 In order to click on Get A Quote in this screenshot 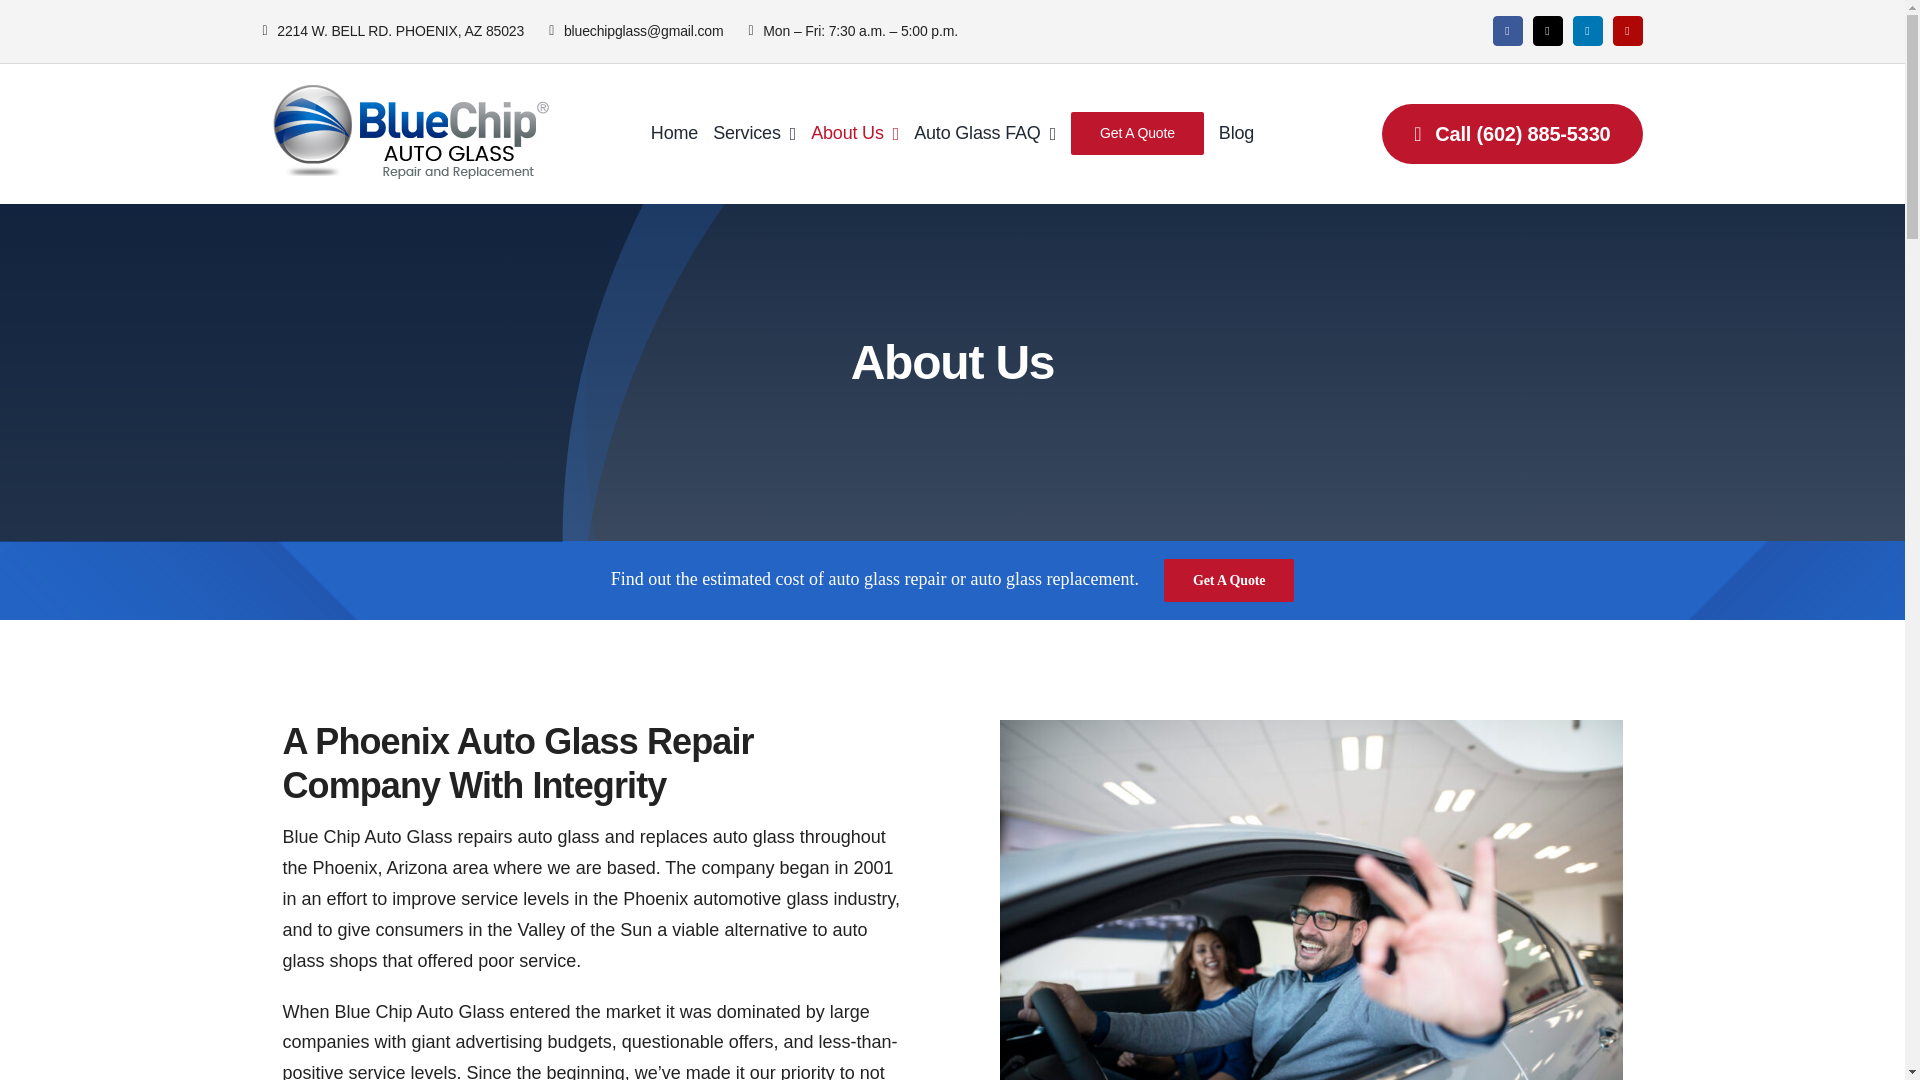, I will do `click(1137, 134)`.